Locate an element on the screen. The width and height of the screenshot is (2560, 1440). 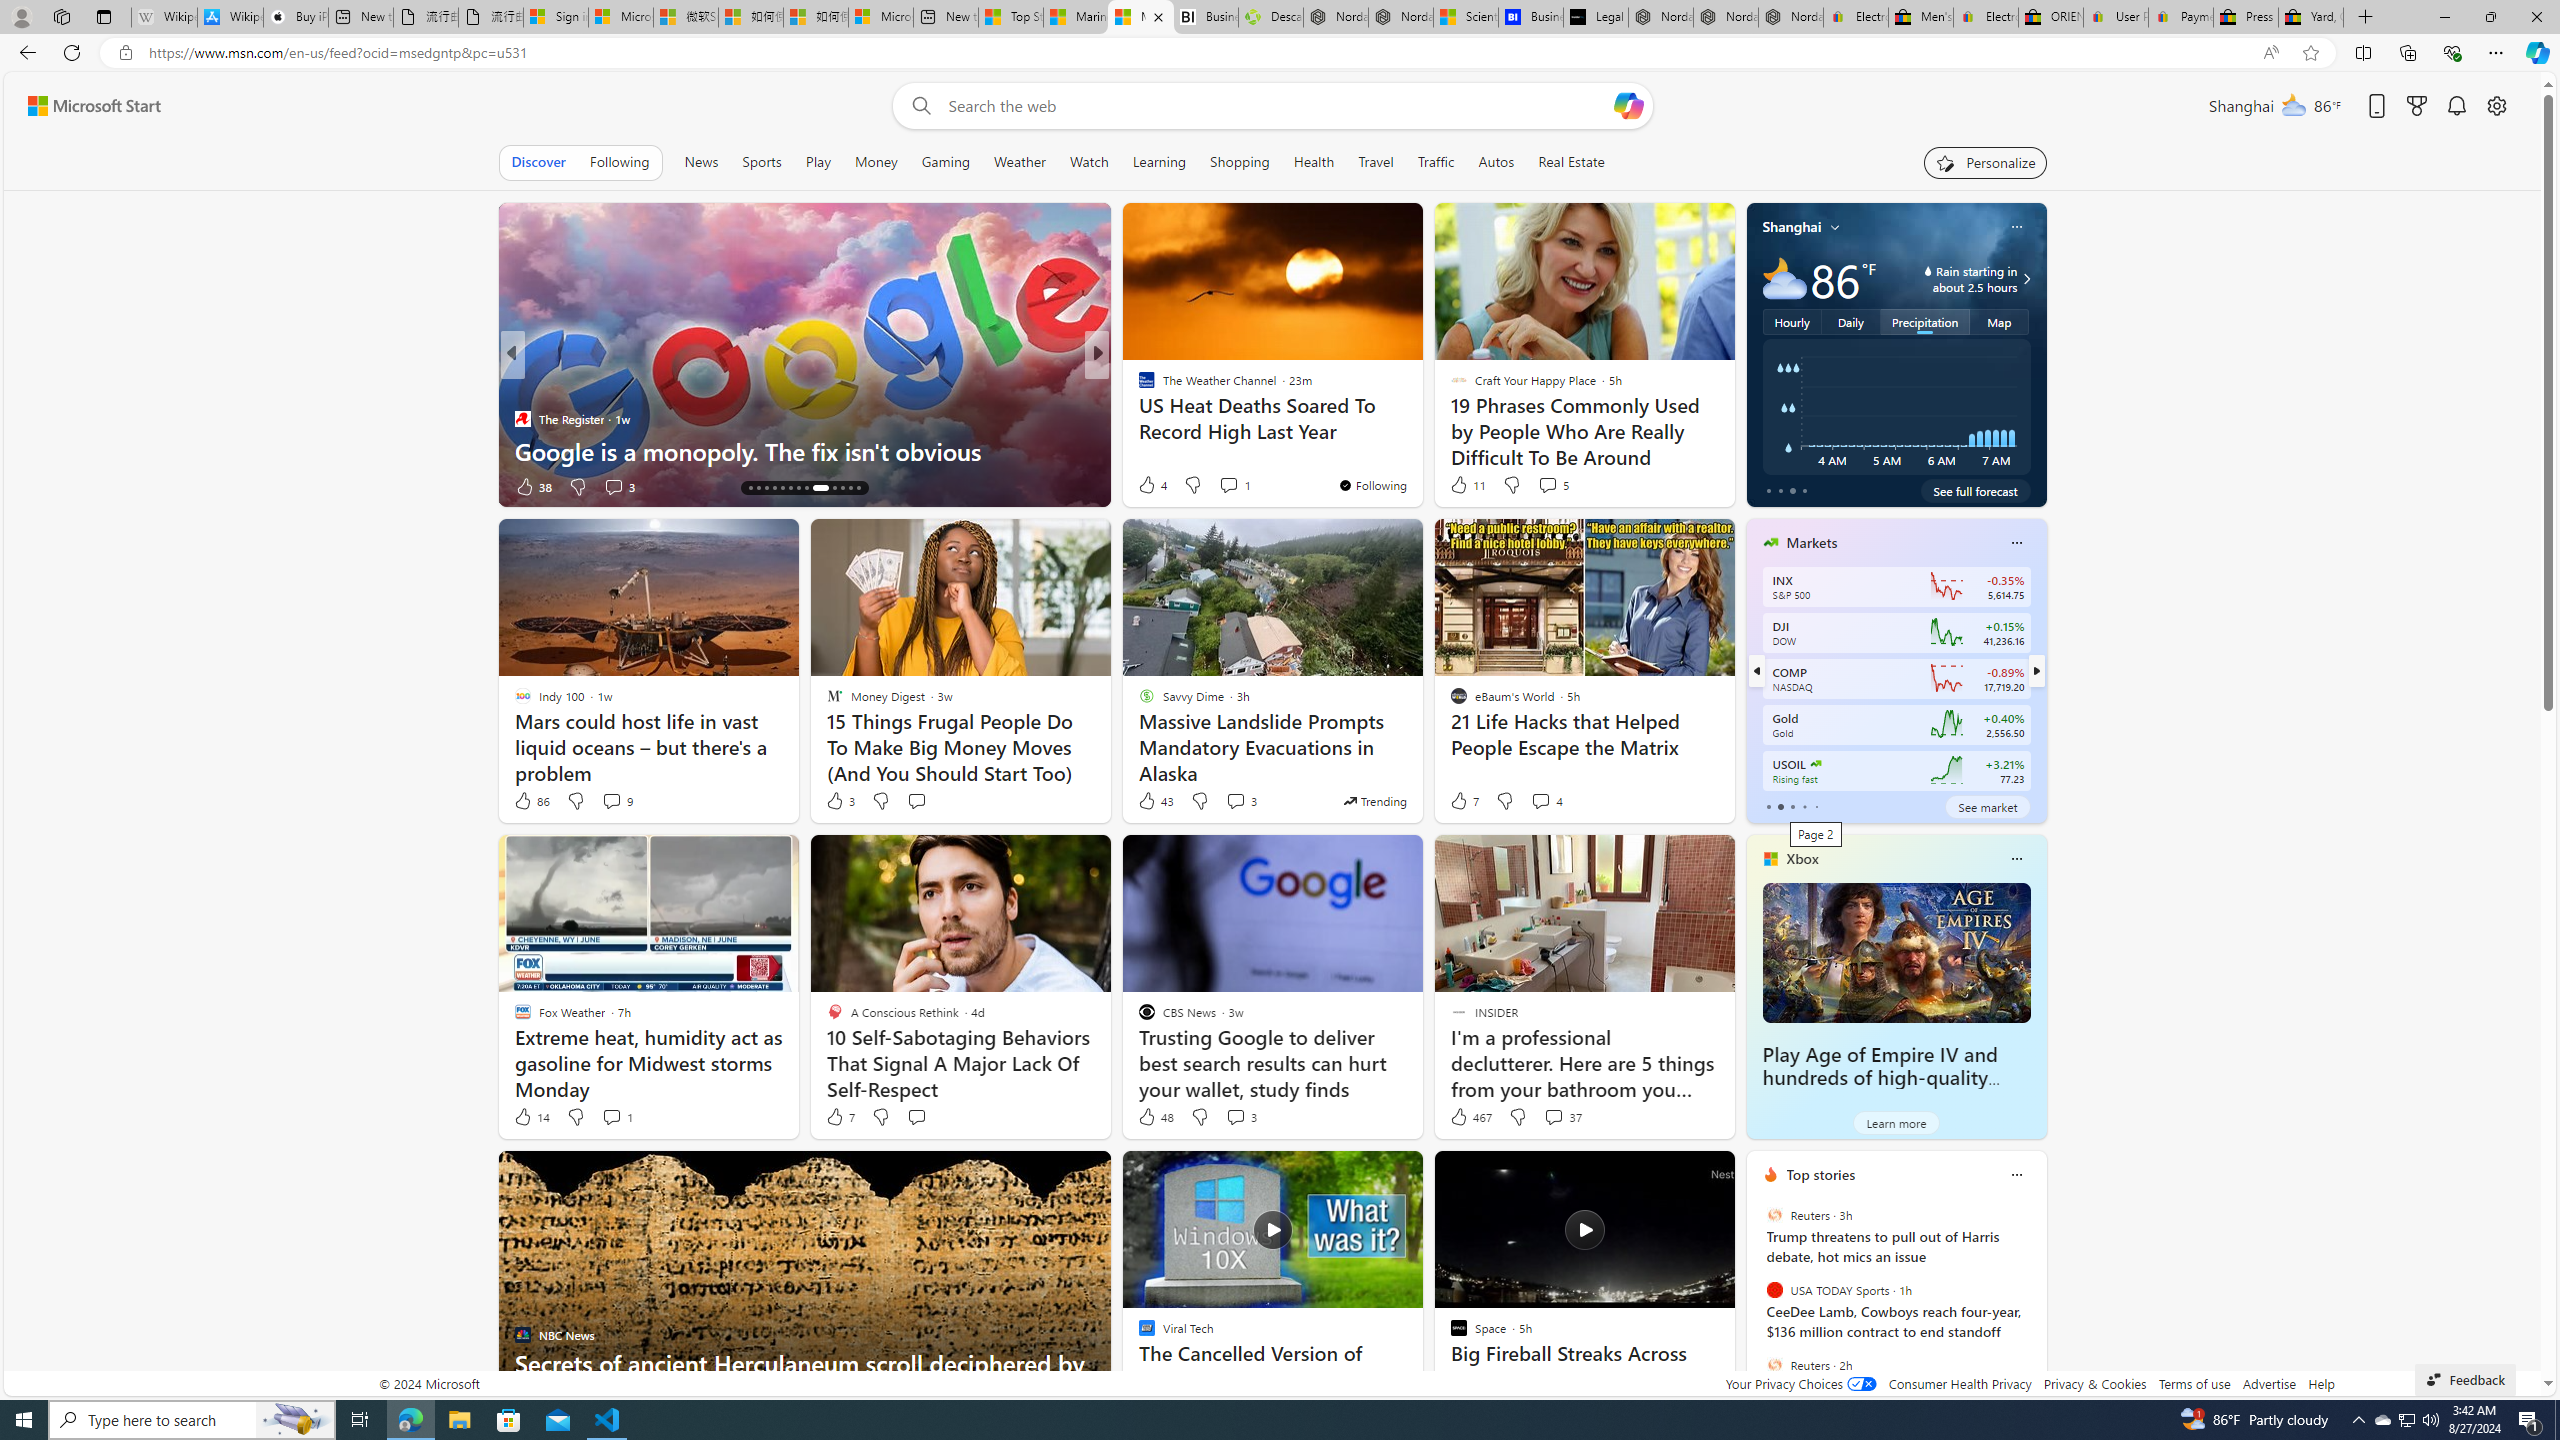
View comments 37 Comment is located at coordinates (1554, 1117).